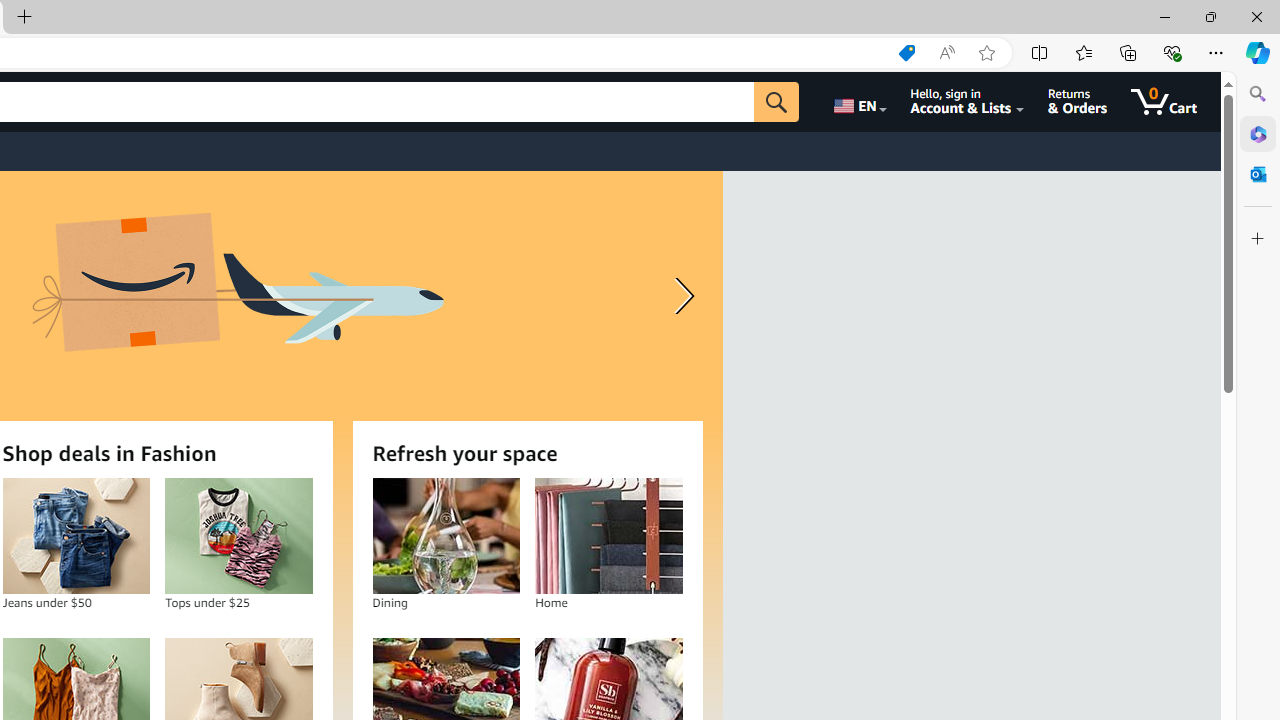 This screenshot has width=1280, height=720. Describe the element at coordinates (776, 102) in the screenshot. I see `Go` at that location.